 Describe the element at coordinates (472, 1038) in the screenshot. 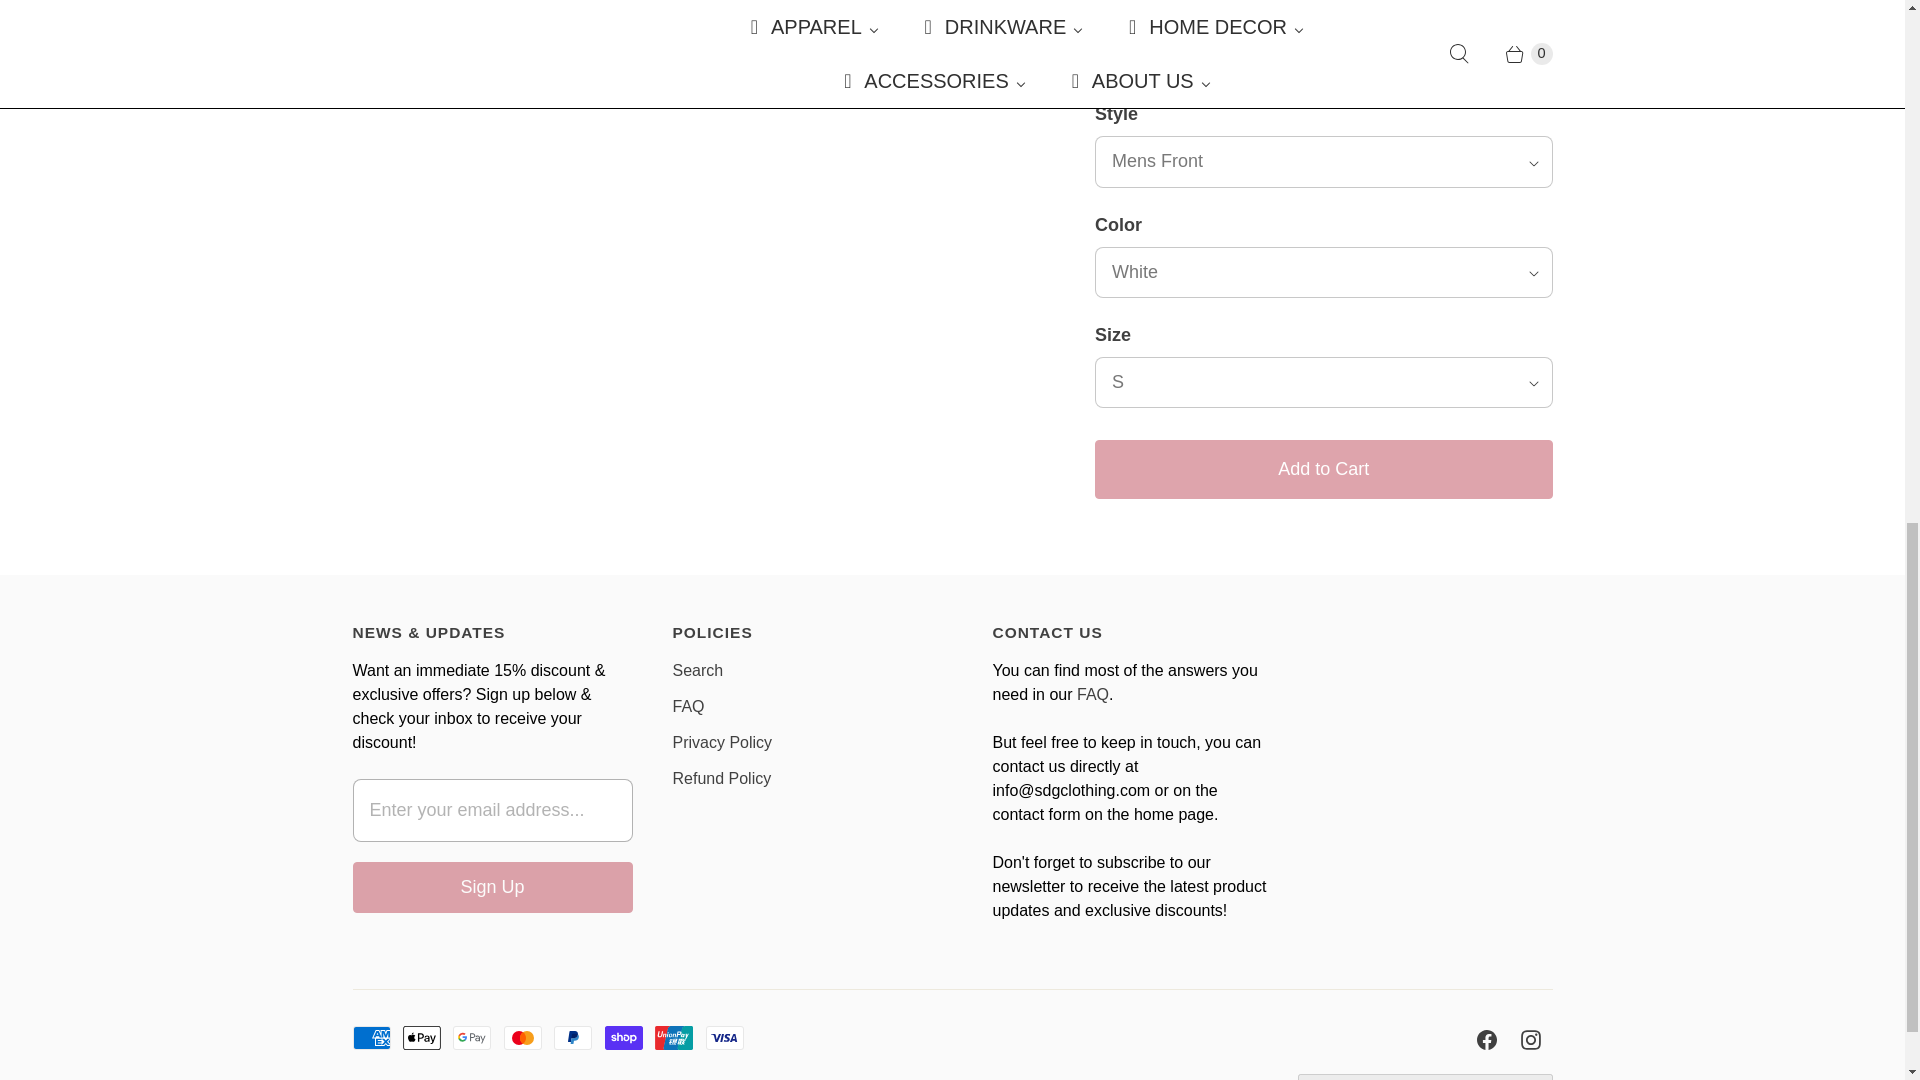

I see `Google Pay` at that location.